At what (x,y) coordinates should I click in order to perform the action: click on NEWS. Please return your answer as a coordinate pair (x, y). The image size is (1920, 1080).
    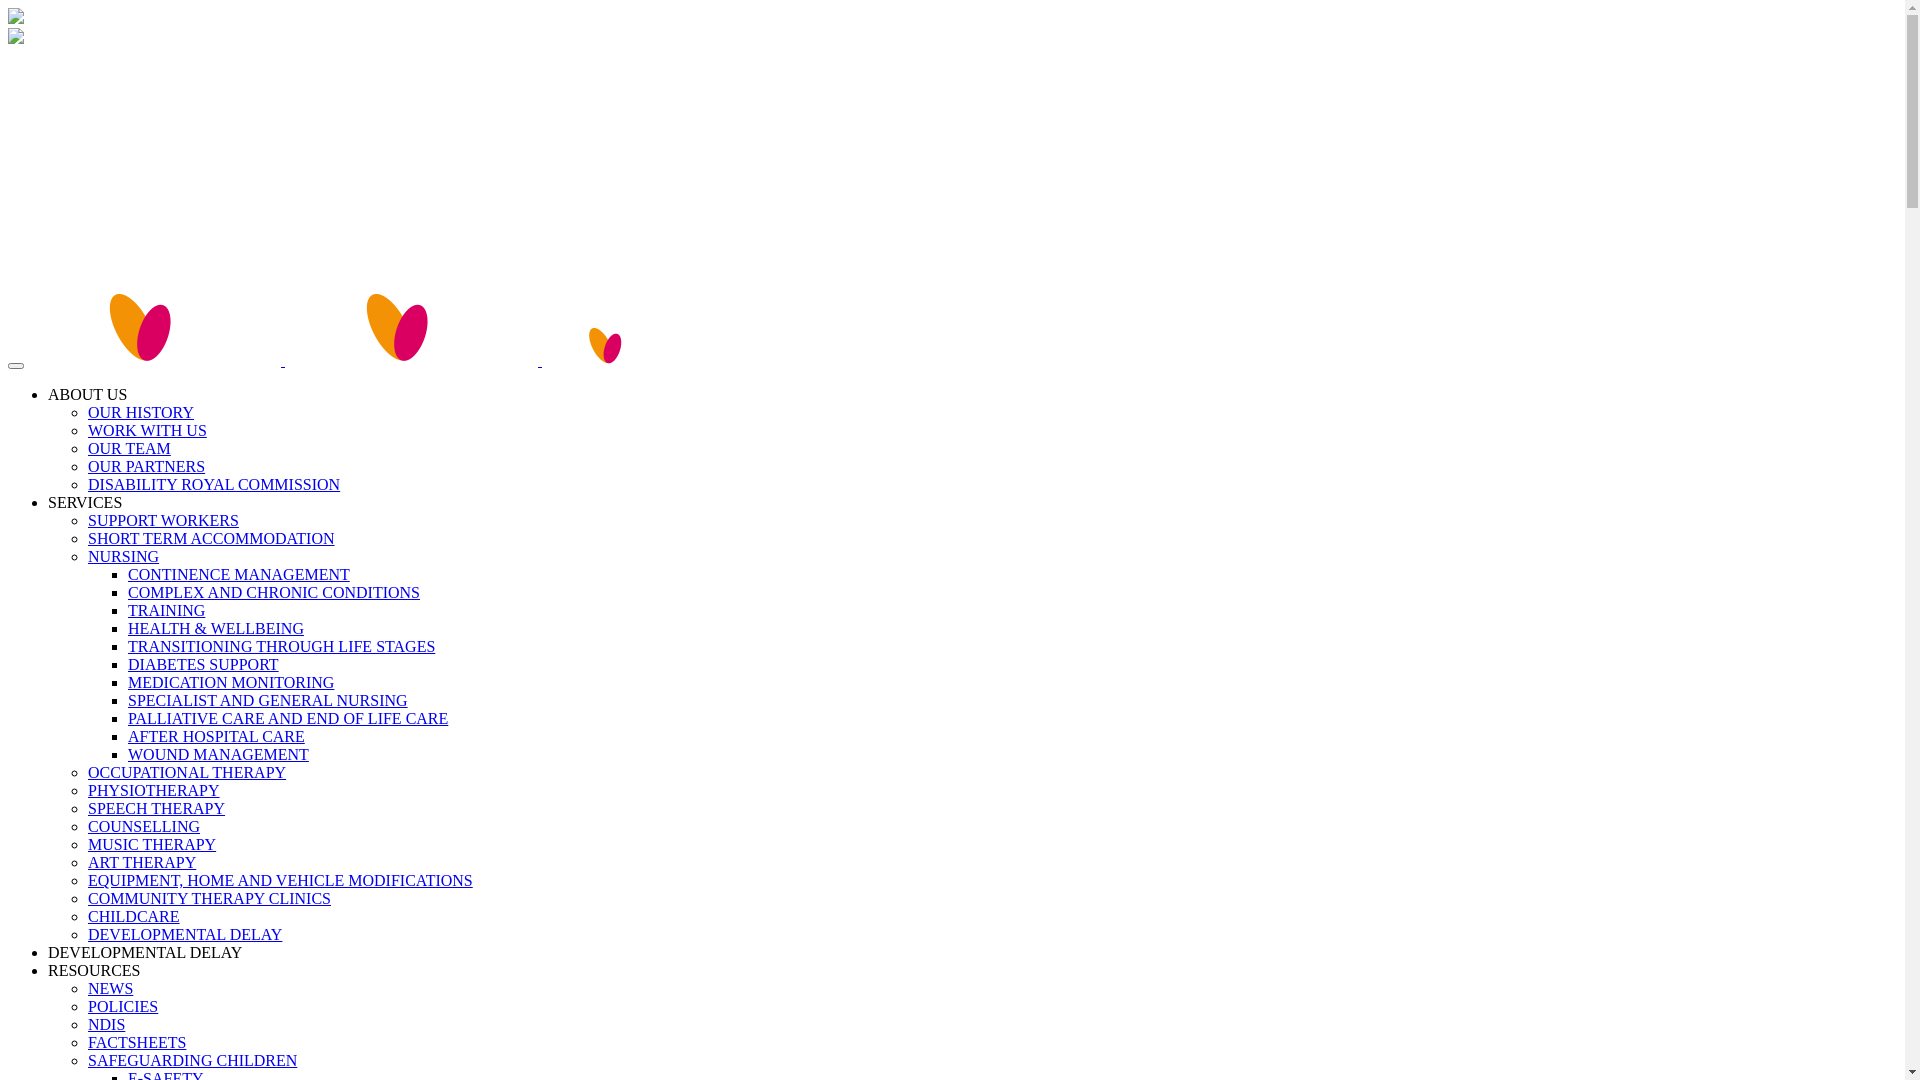
    Looking at the image, I should click on (110, 988).